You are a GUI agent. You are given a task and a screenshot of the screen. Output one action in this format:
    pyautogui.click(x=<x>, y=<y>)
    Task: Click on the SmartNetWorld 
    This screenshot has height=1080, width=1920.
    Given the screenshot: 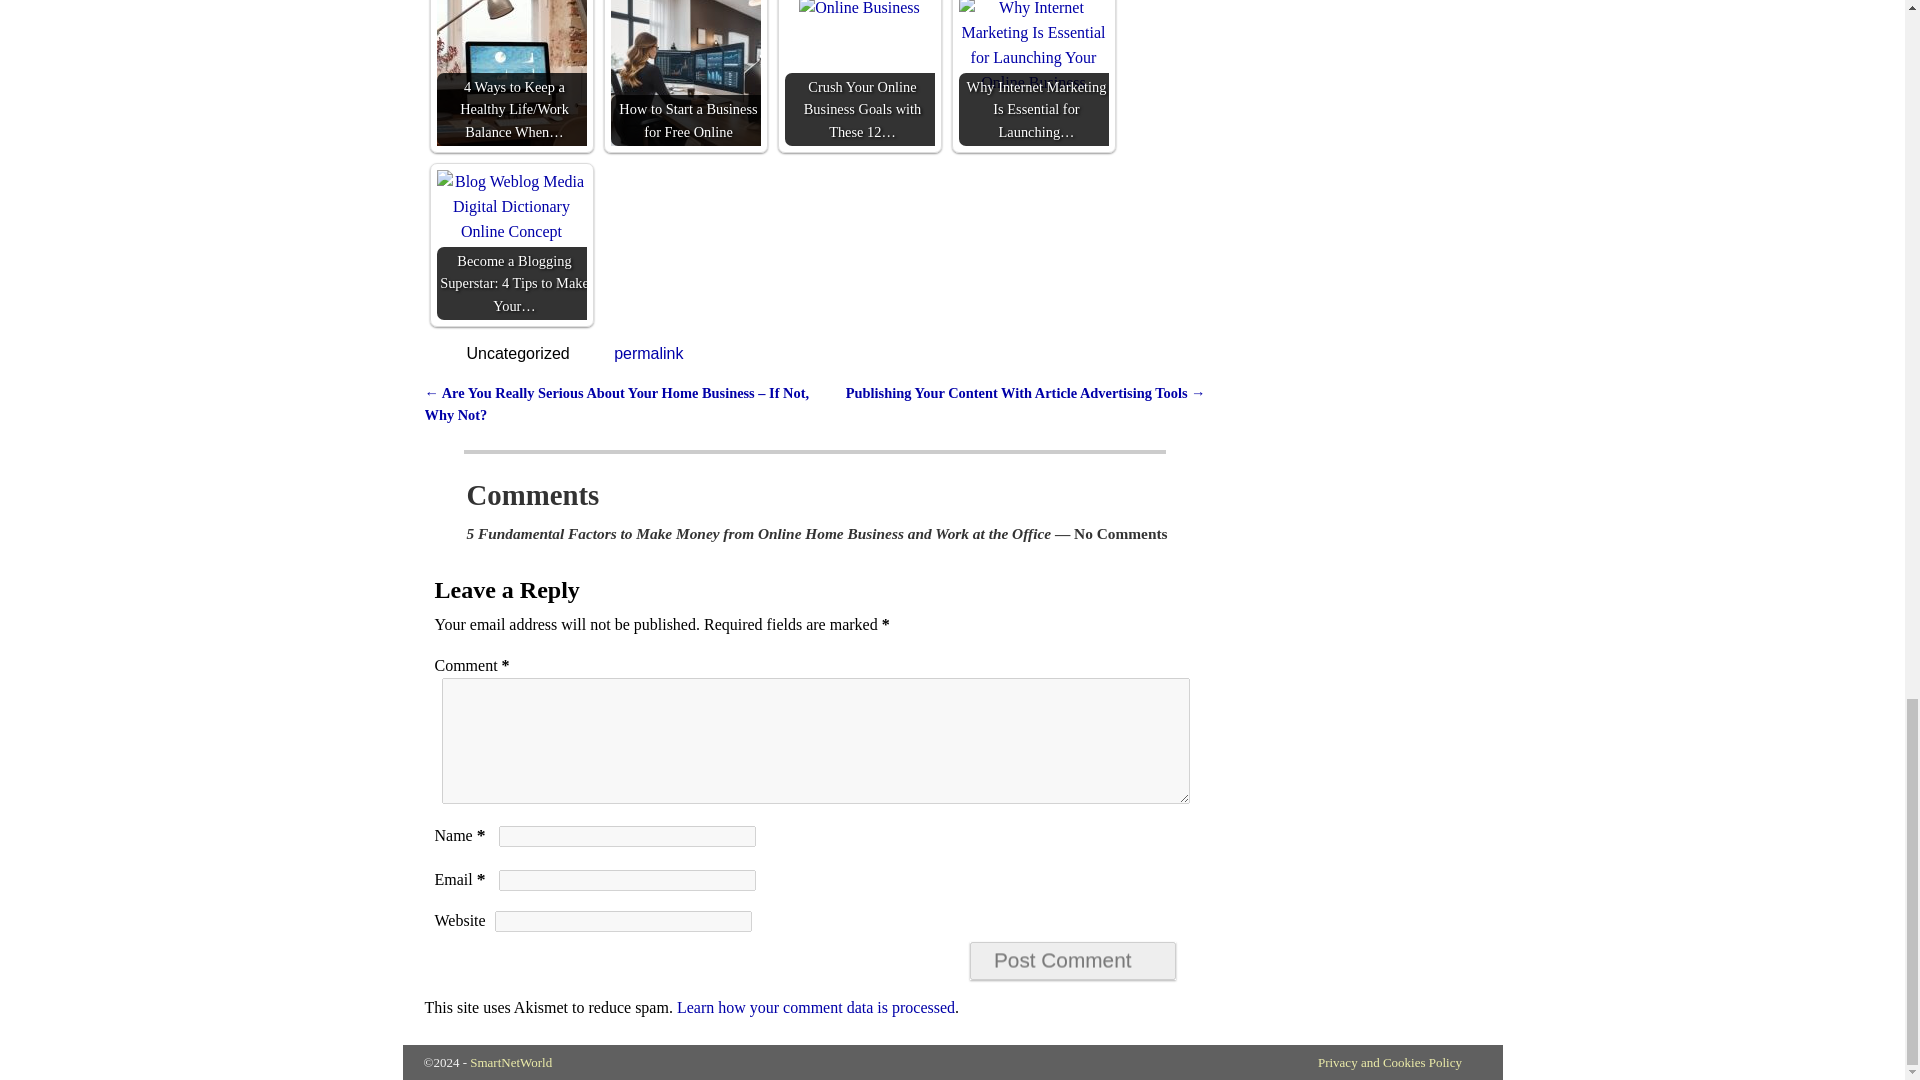 What is the action you would take?
    pyautogui.click(x=511, y=1062)
    